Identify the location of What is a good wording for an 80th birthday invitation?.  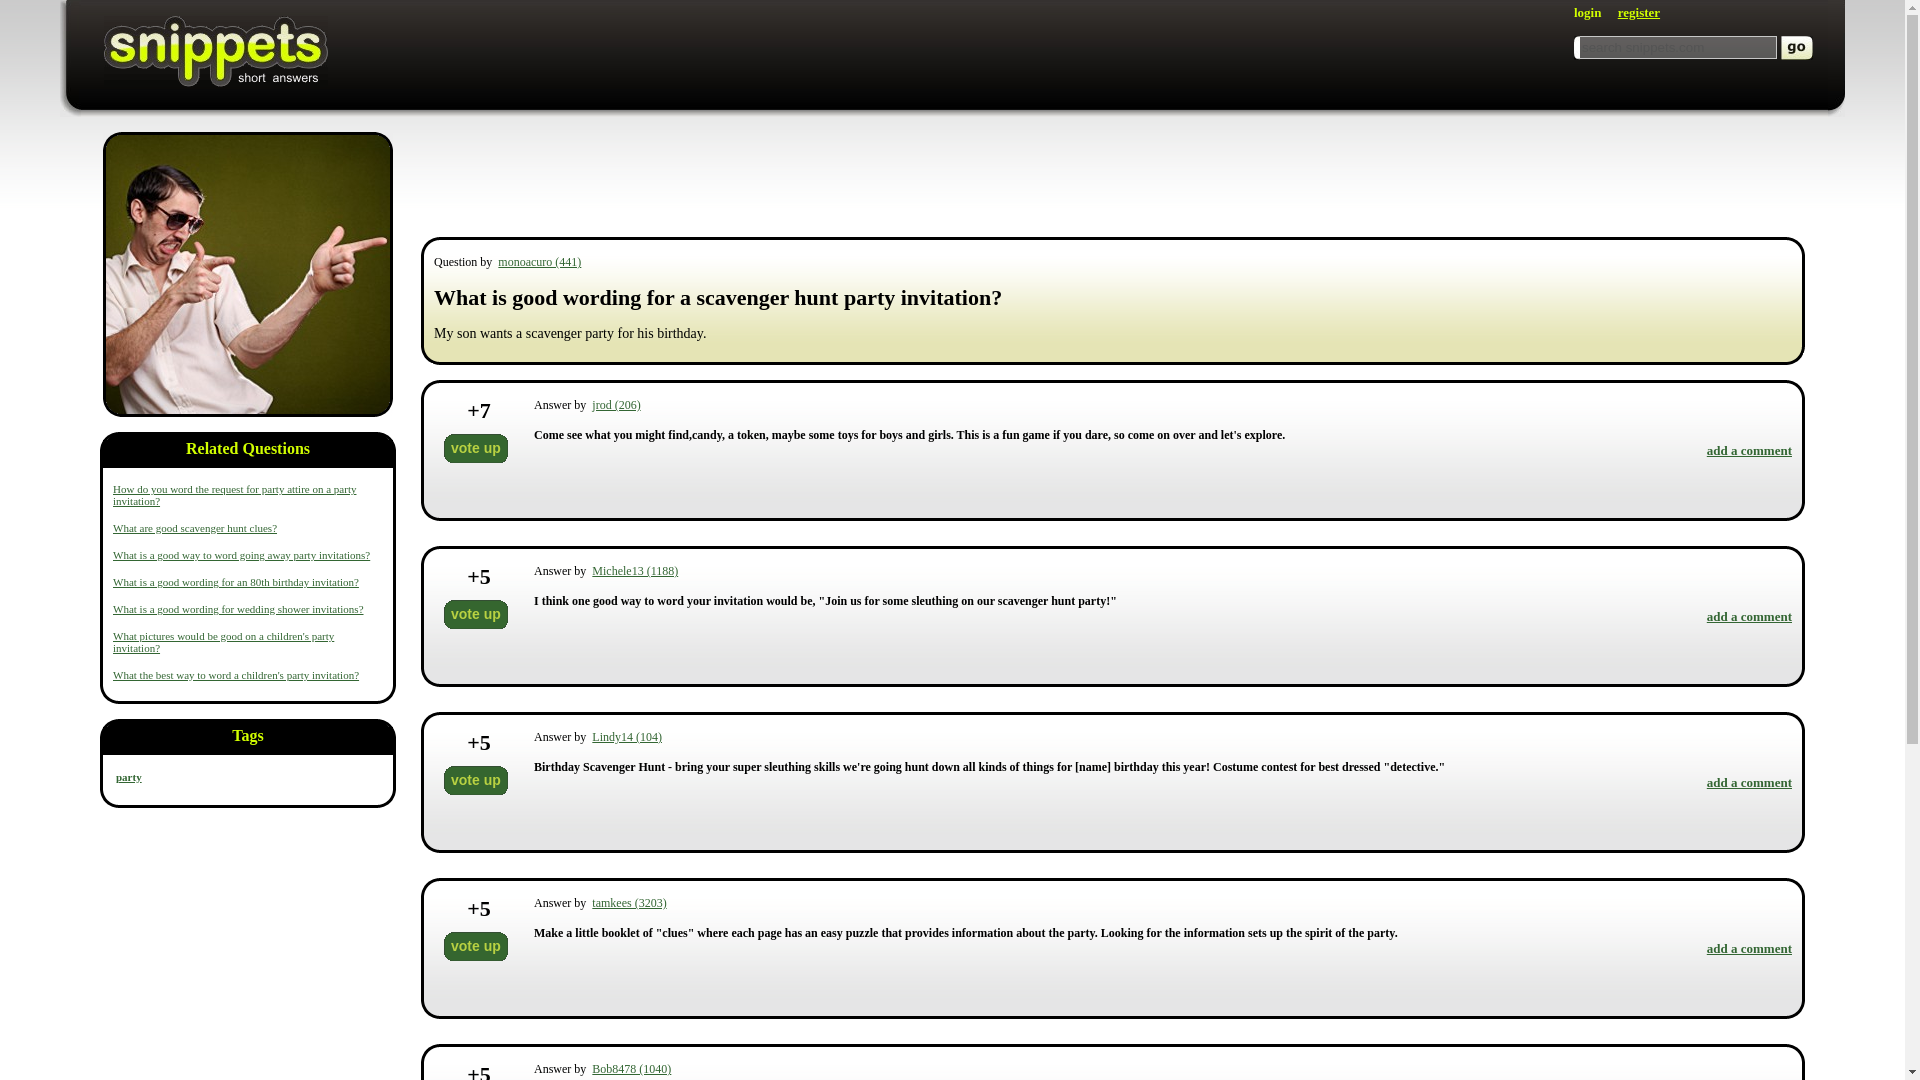
(236, 581).